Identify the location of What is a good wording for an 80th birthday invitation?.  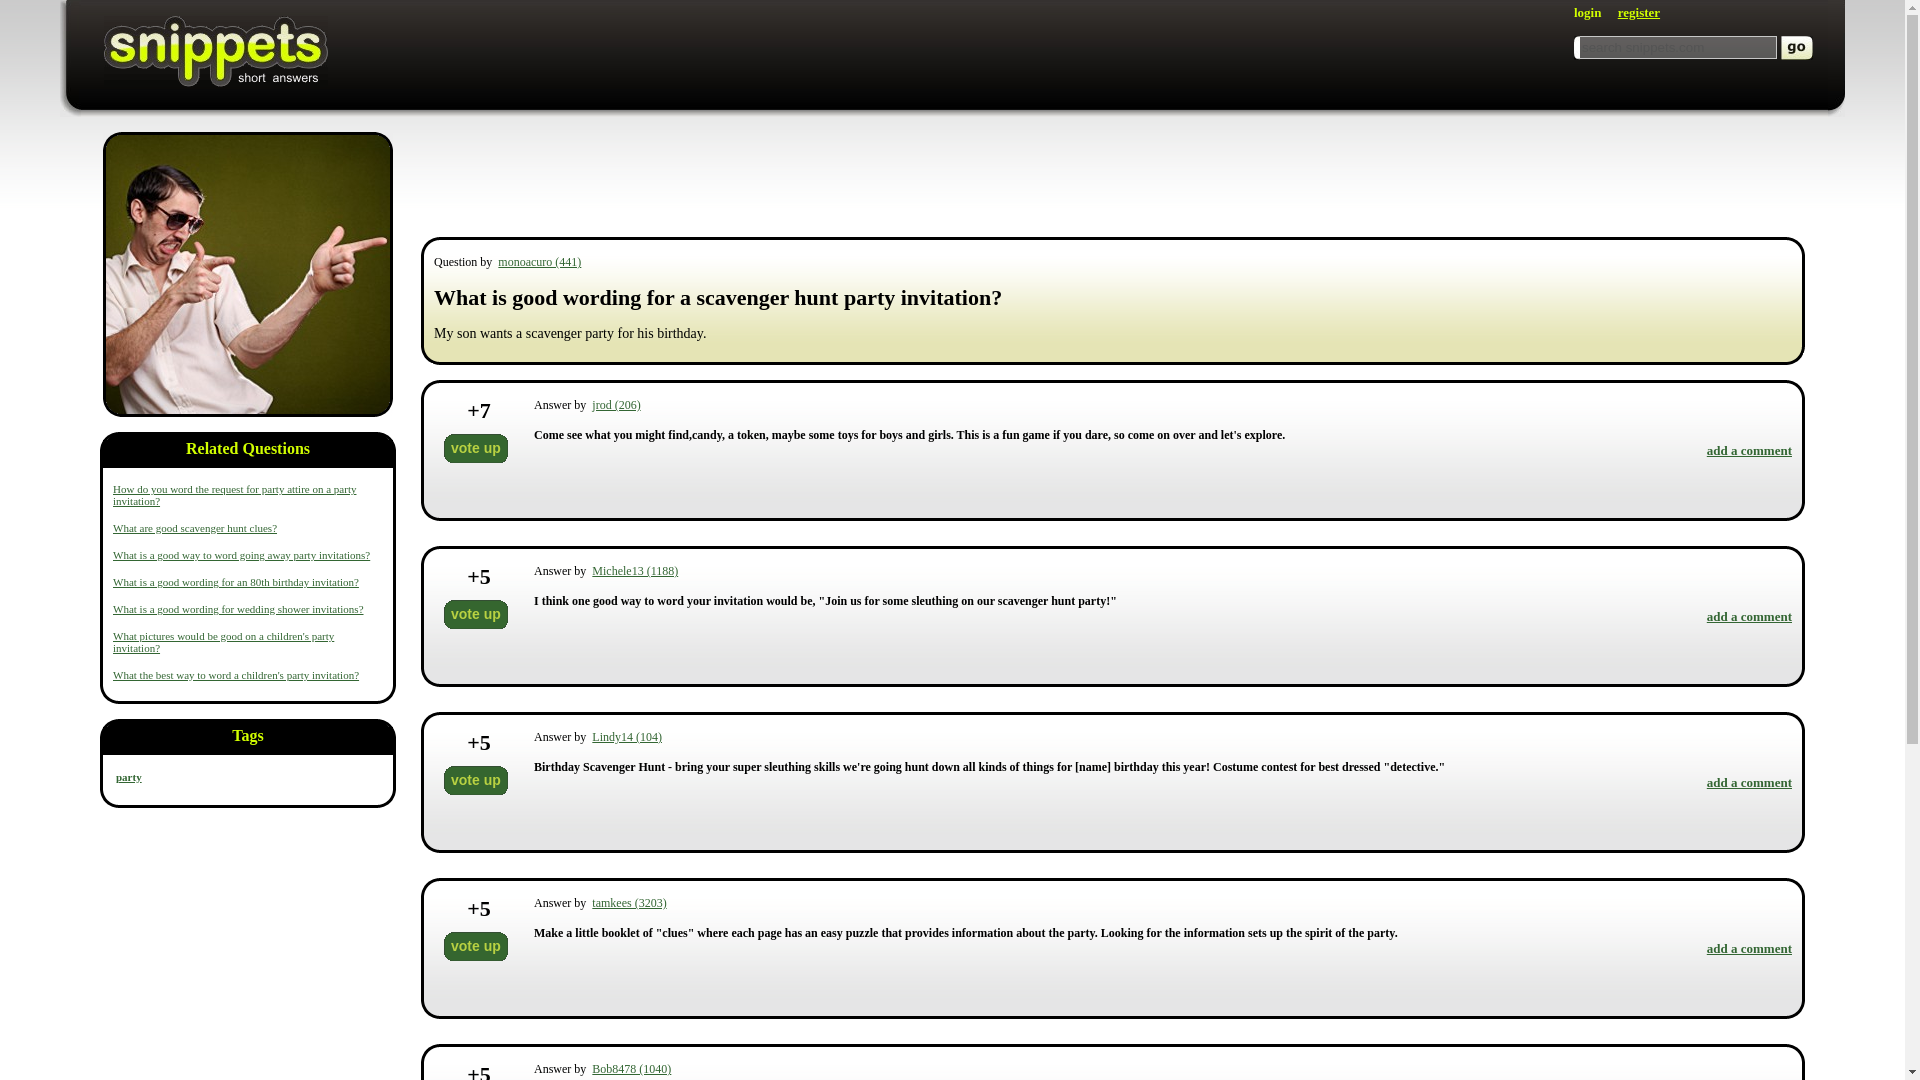
(236, 581).